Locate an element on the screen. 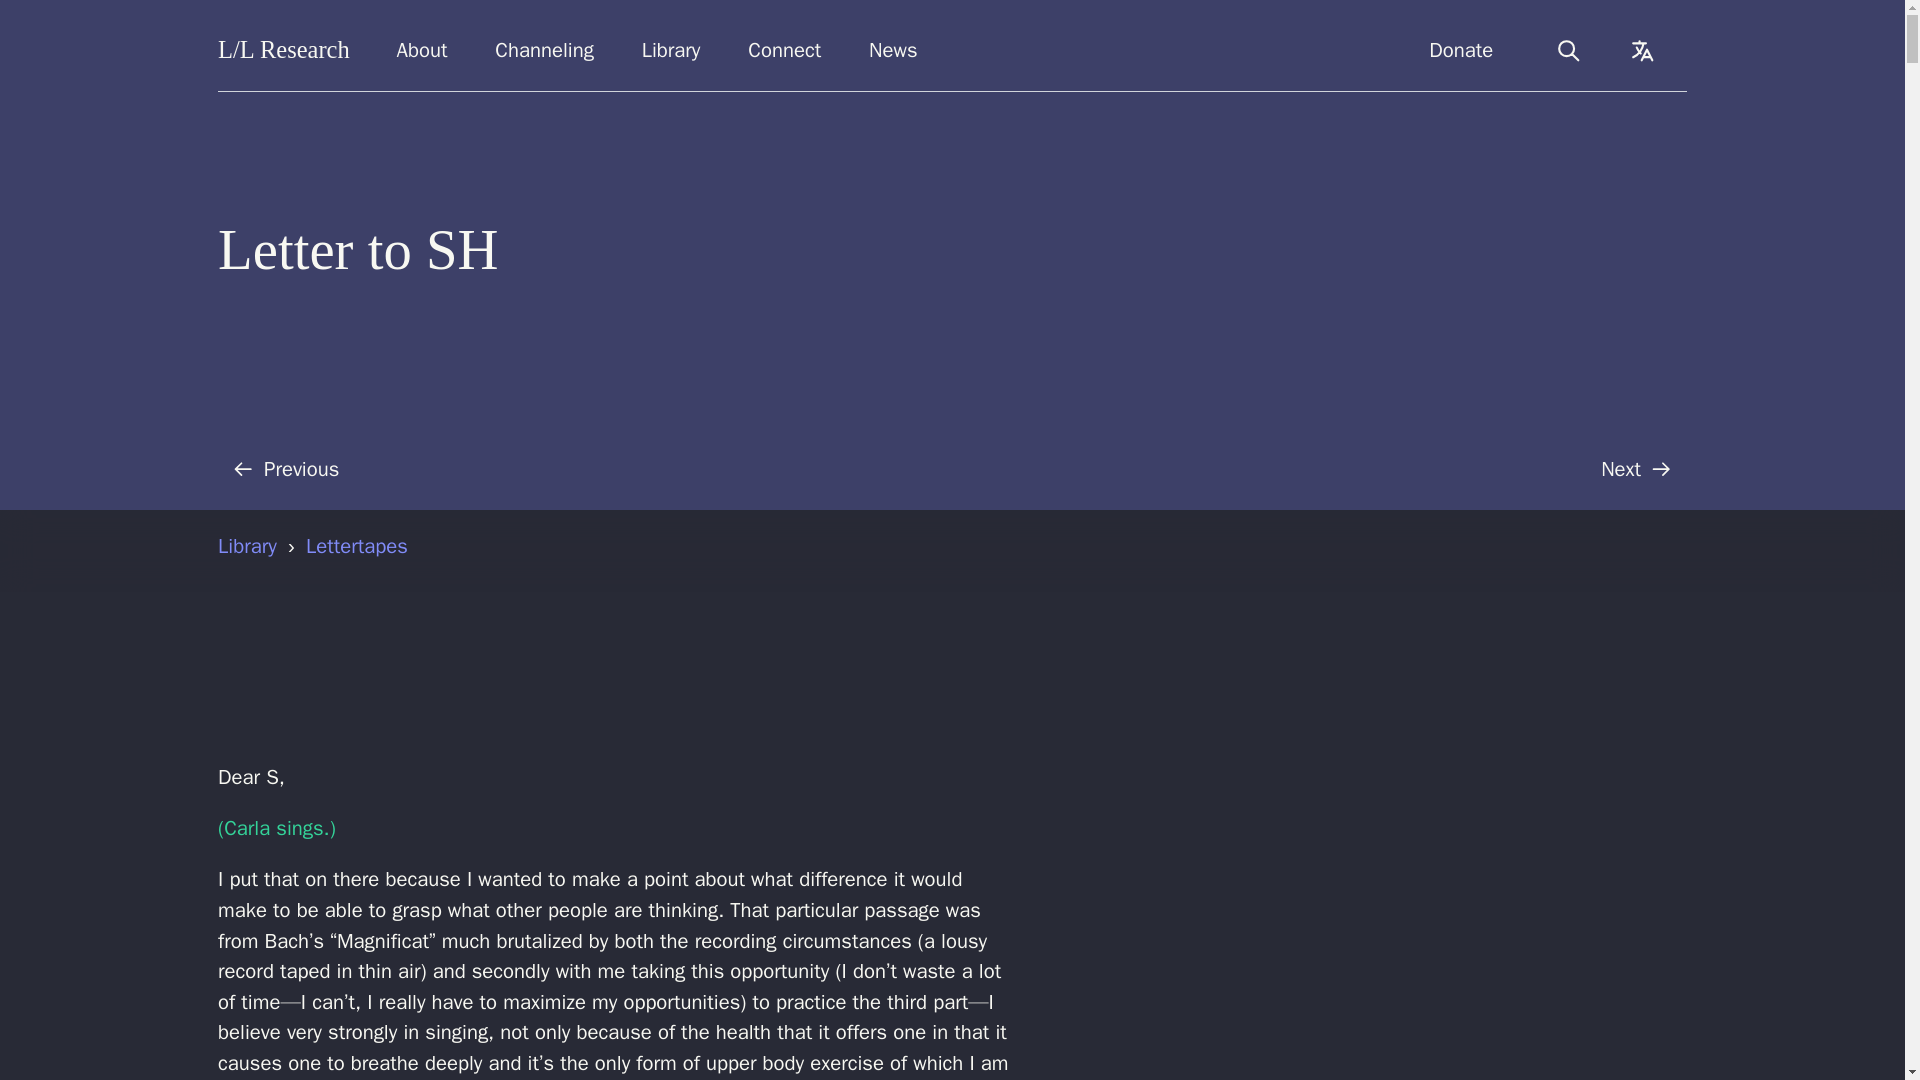 The width and height of the screenshot is (1920, 1080). Donate is located at coordinates (1461, 50).